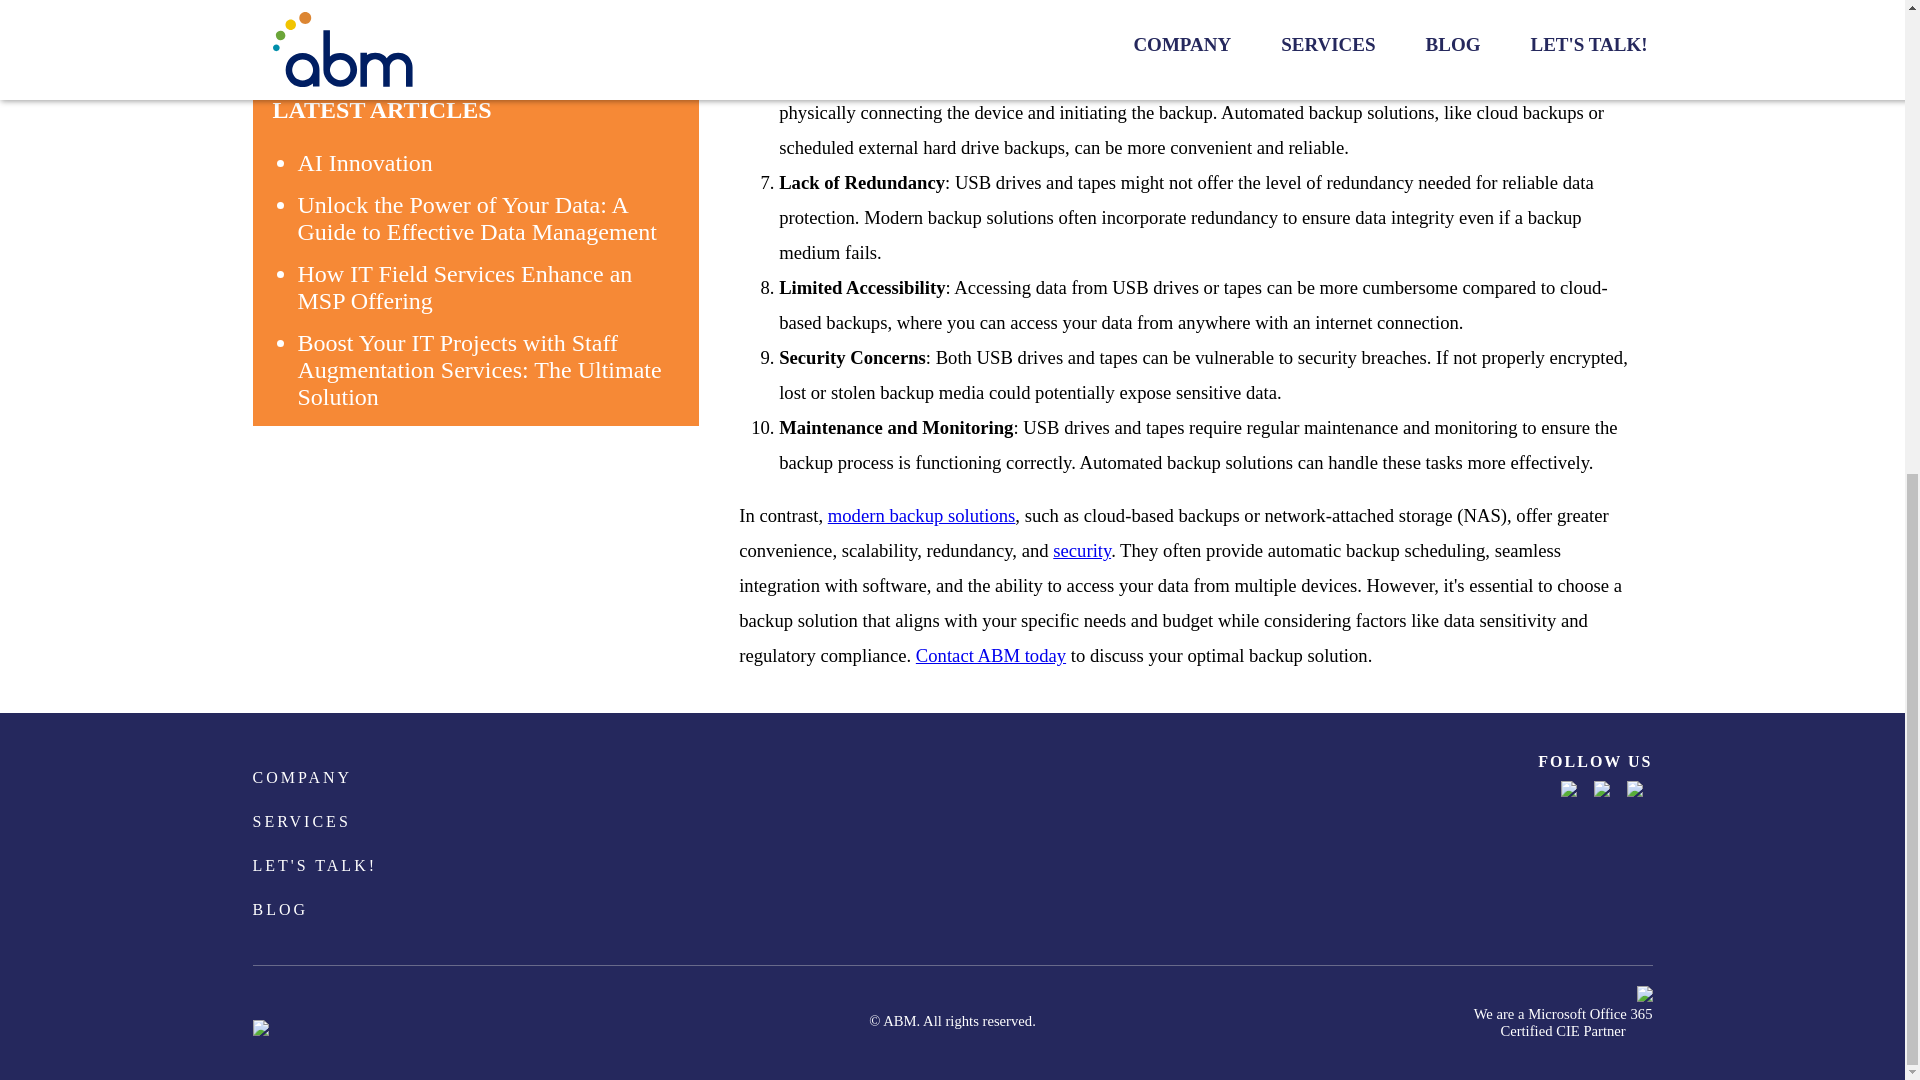  What do you see at coordinates (365, 163) in the screenshot?
I see `AI Innovation` at bounding box center [365, 163].